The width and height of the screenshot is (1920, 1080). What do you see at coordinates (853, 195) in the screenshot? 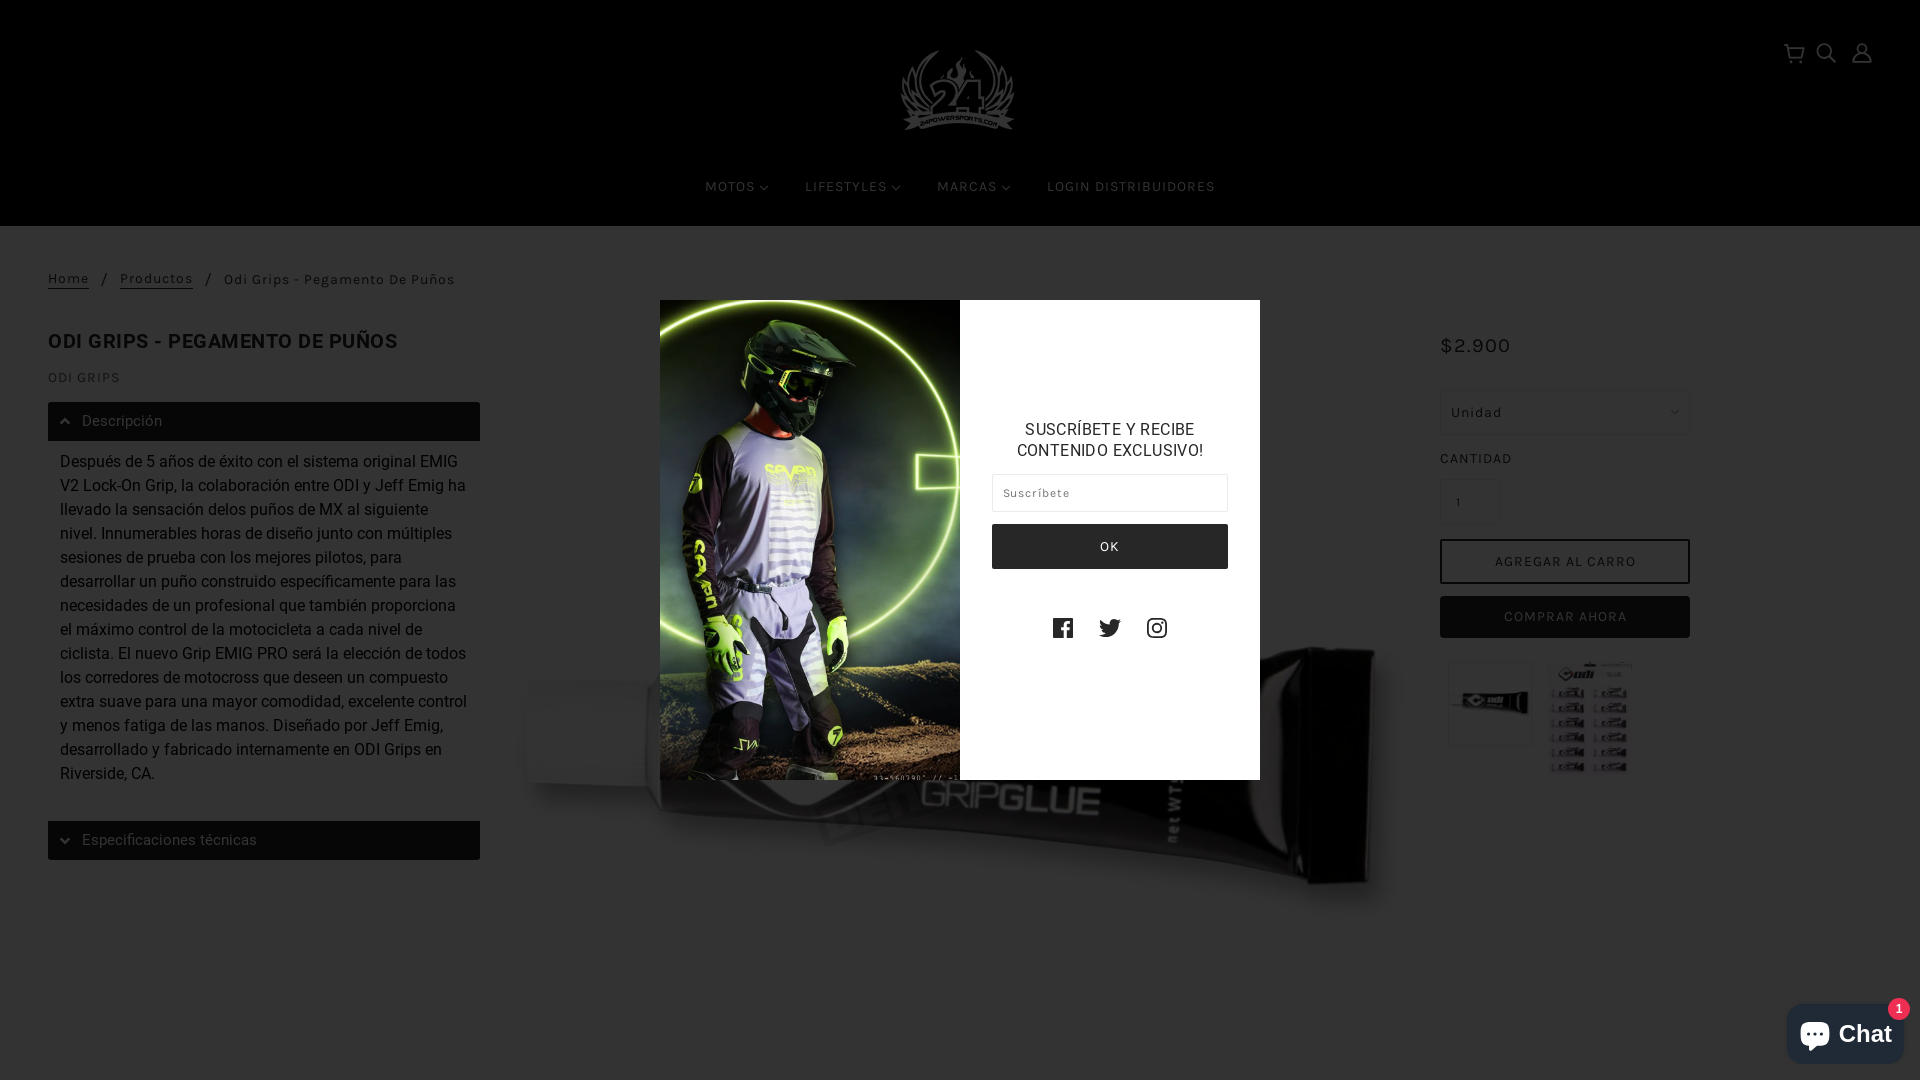
I see `LIFESTYLES` at bounding box center [853, 195].